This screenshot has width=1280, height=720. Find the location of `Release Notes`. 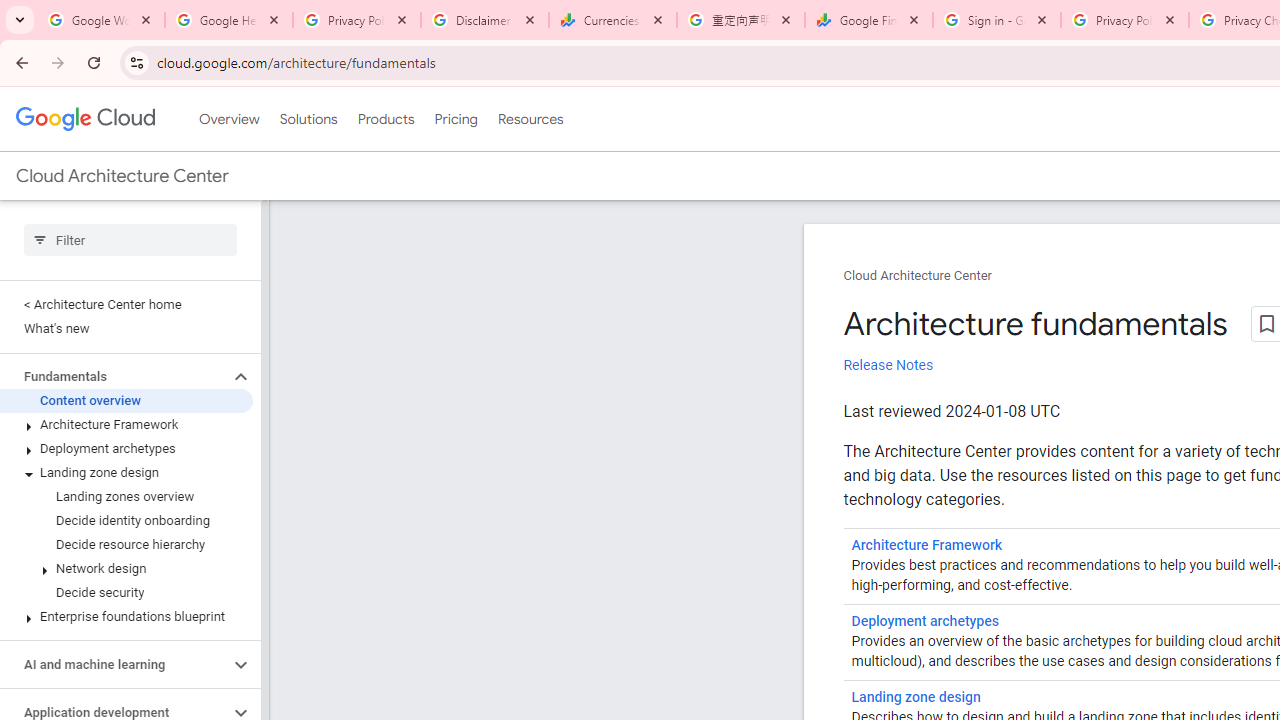

Release Notes is located at coordinates (888, 365).